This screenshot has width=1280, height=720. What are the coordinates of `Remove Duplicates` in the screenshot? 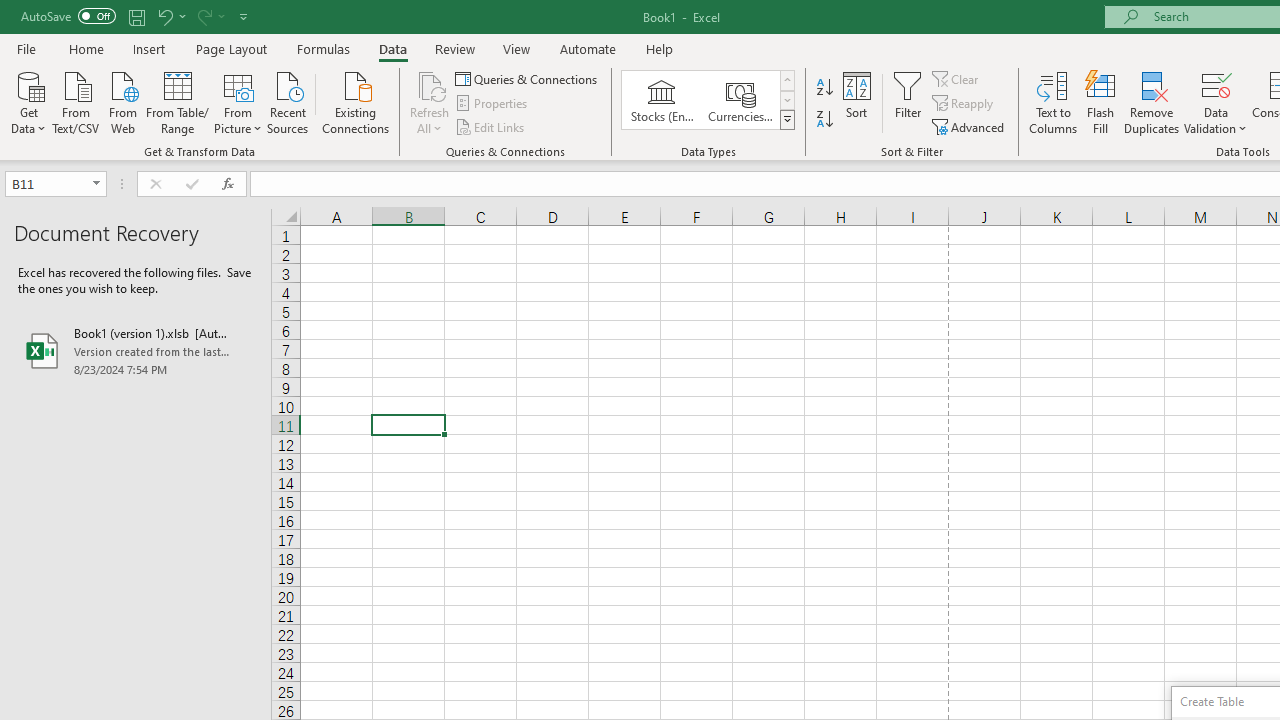 It's located at (1152, 102).